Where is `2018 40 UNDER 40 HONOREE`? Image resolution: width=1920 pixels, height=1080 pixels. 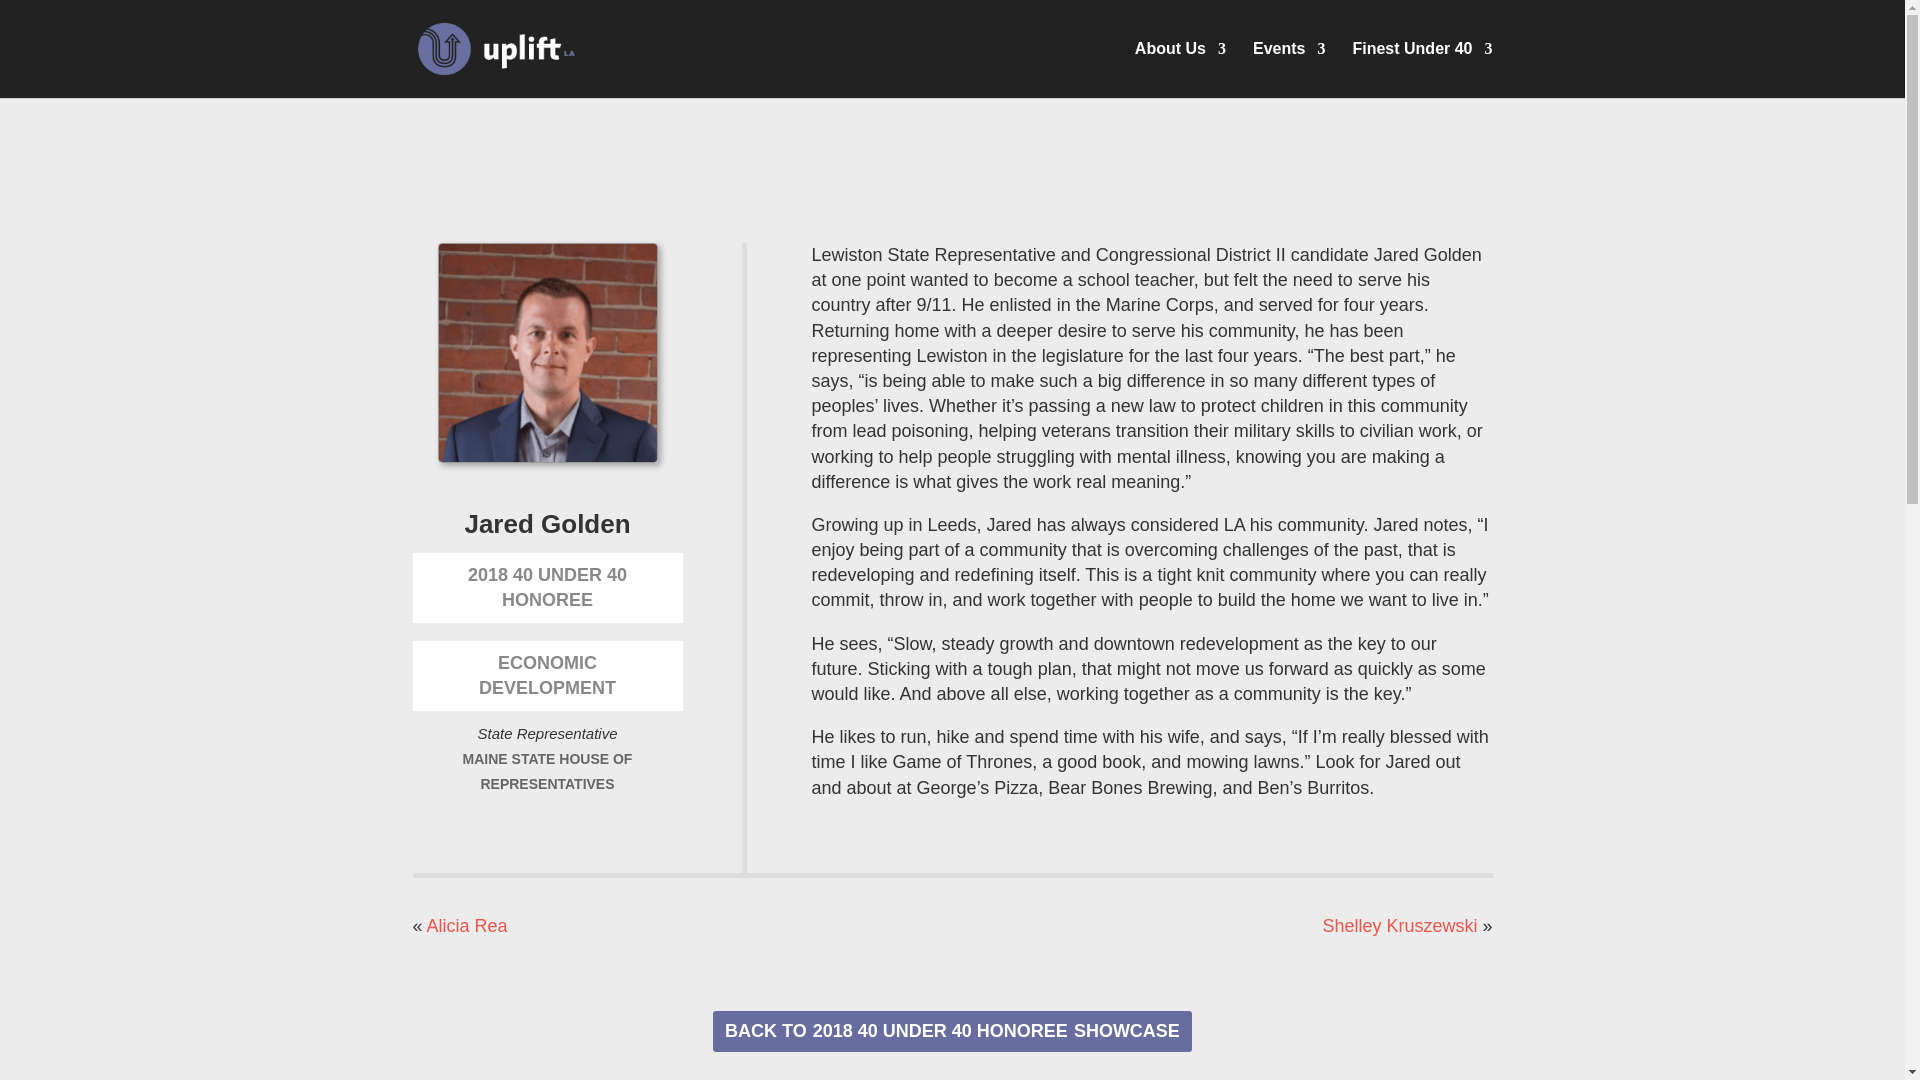 2018 40 UNDER 40 HONOREE is located at coordinates (952, 1030).